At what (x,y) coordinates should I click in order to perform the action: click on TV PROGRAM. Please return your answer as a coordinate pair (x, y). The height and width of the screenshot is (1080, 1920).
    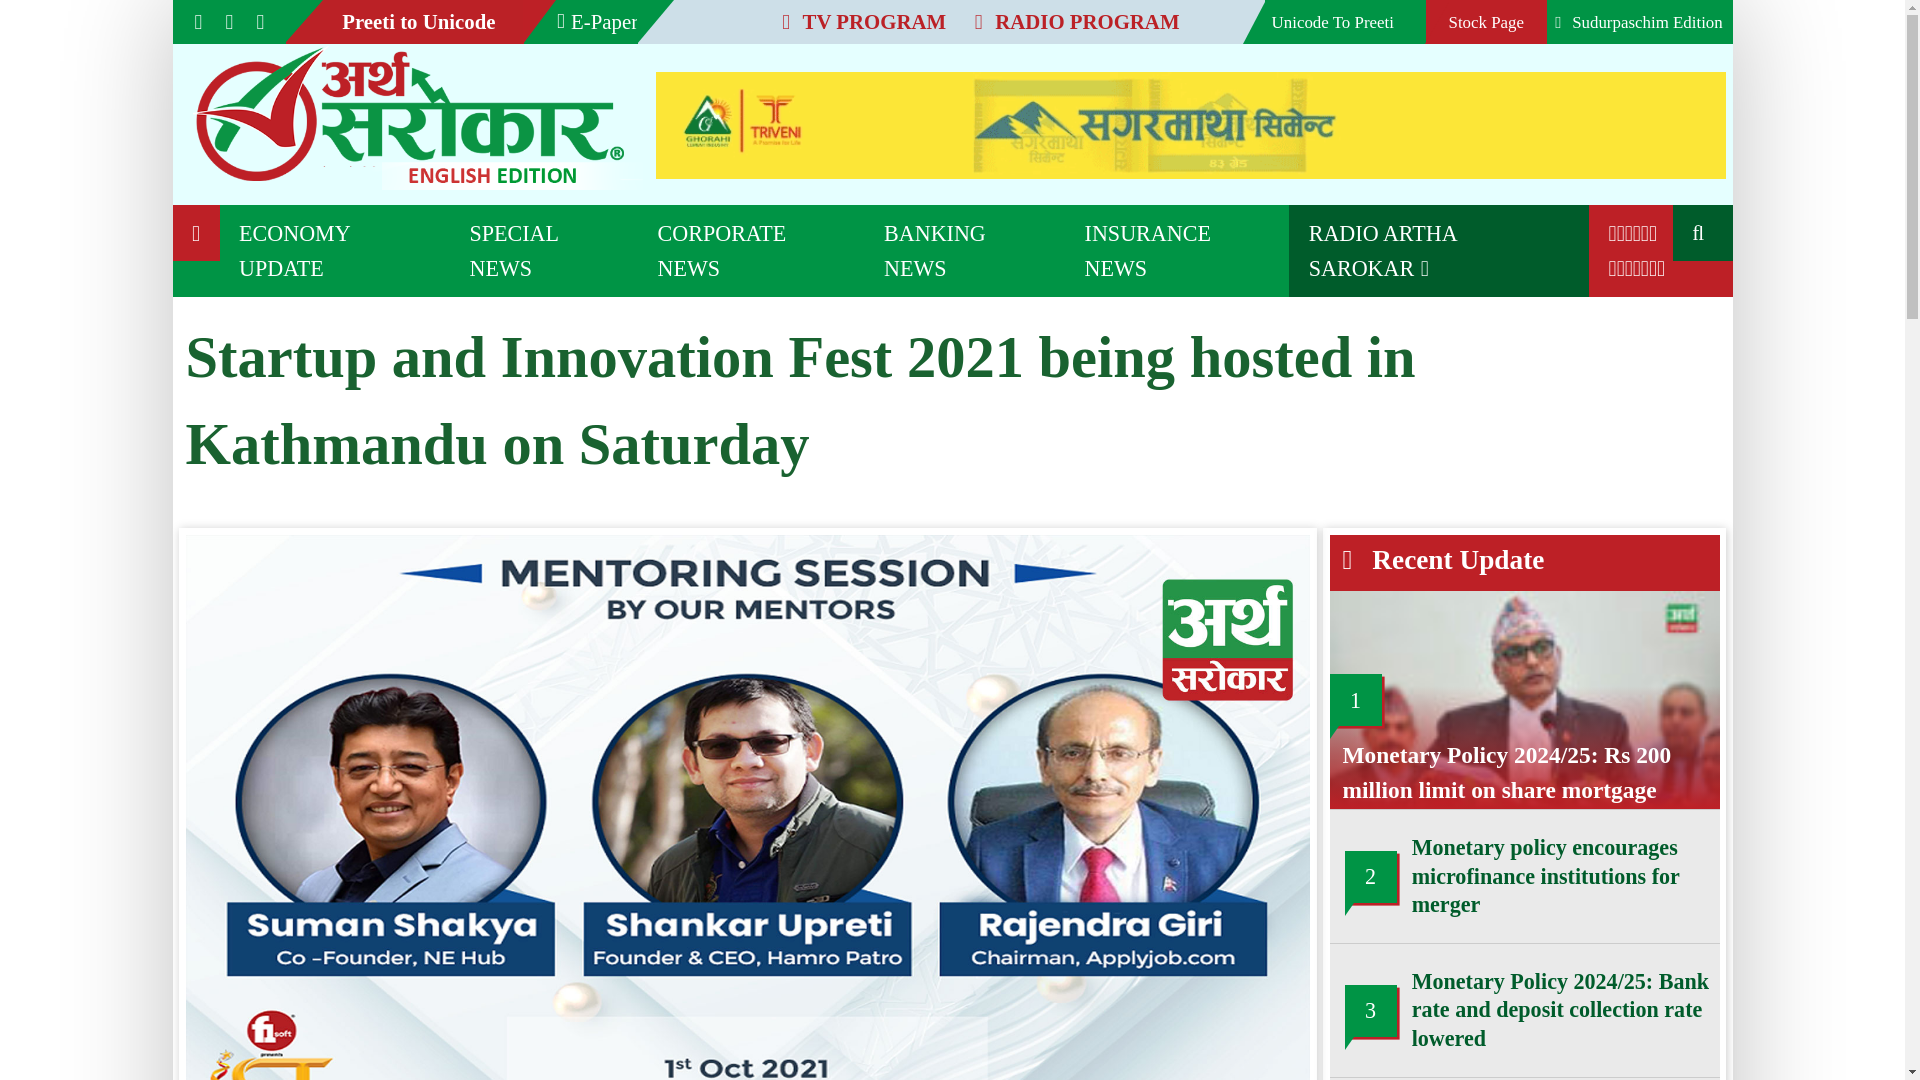
    Looking at the image, I should click on (661, 17).